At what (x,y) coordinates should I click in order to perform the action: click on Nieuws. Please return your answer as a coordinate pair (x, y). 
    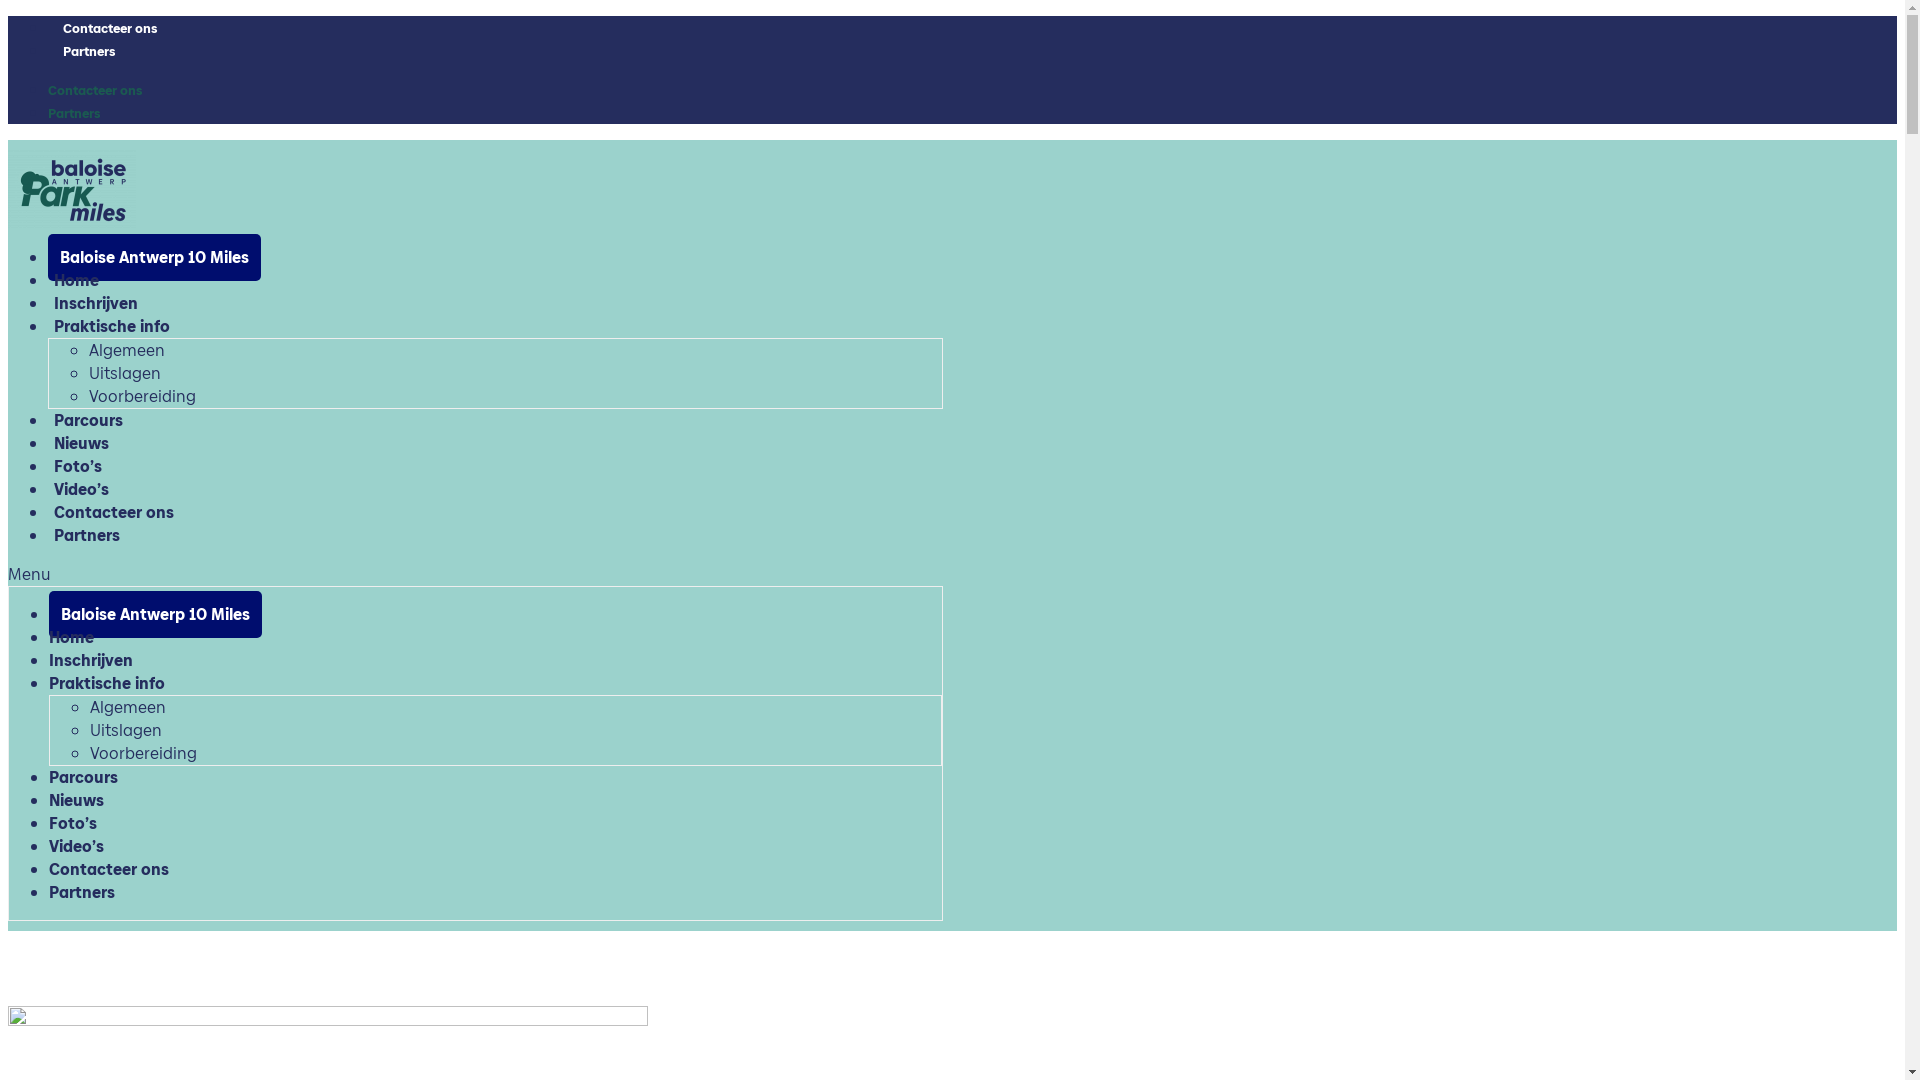
    Looking at the image, I should click on (76, 800).